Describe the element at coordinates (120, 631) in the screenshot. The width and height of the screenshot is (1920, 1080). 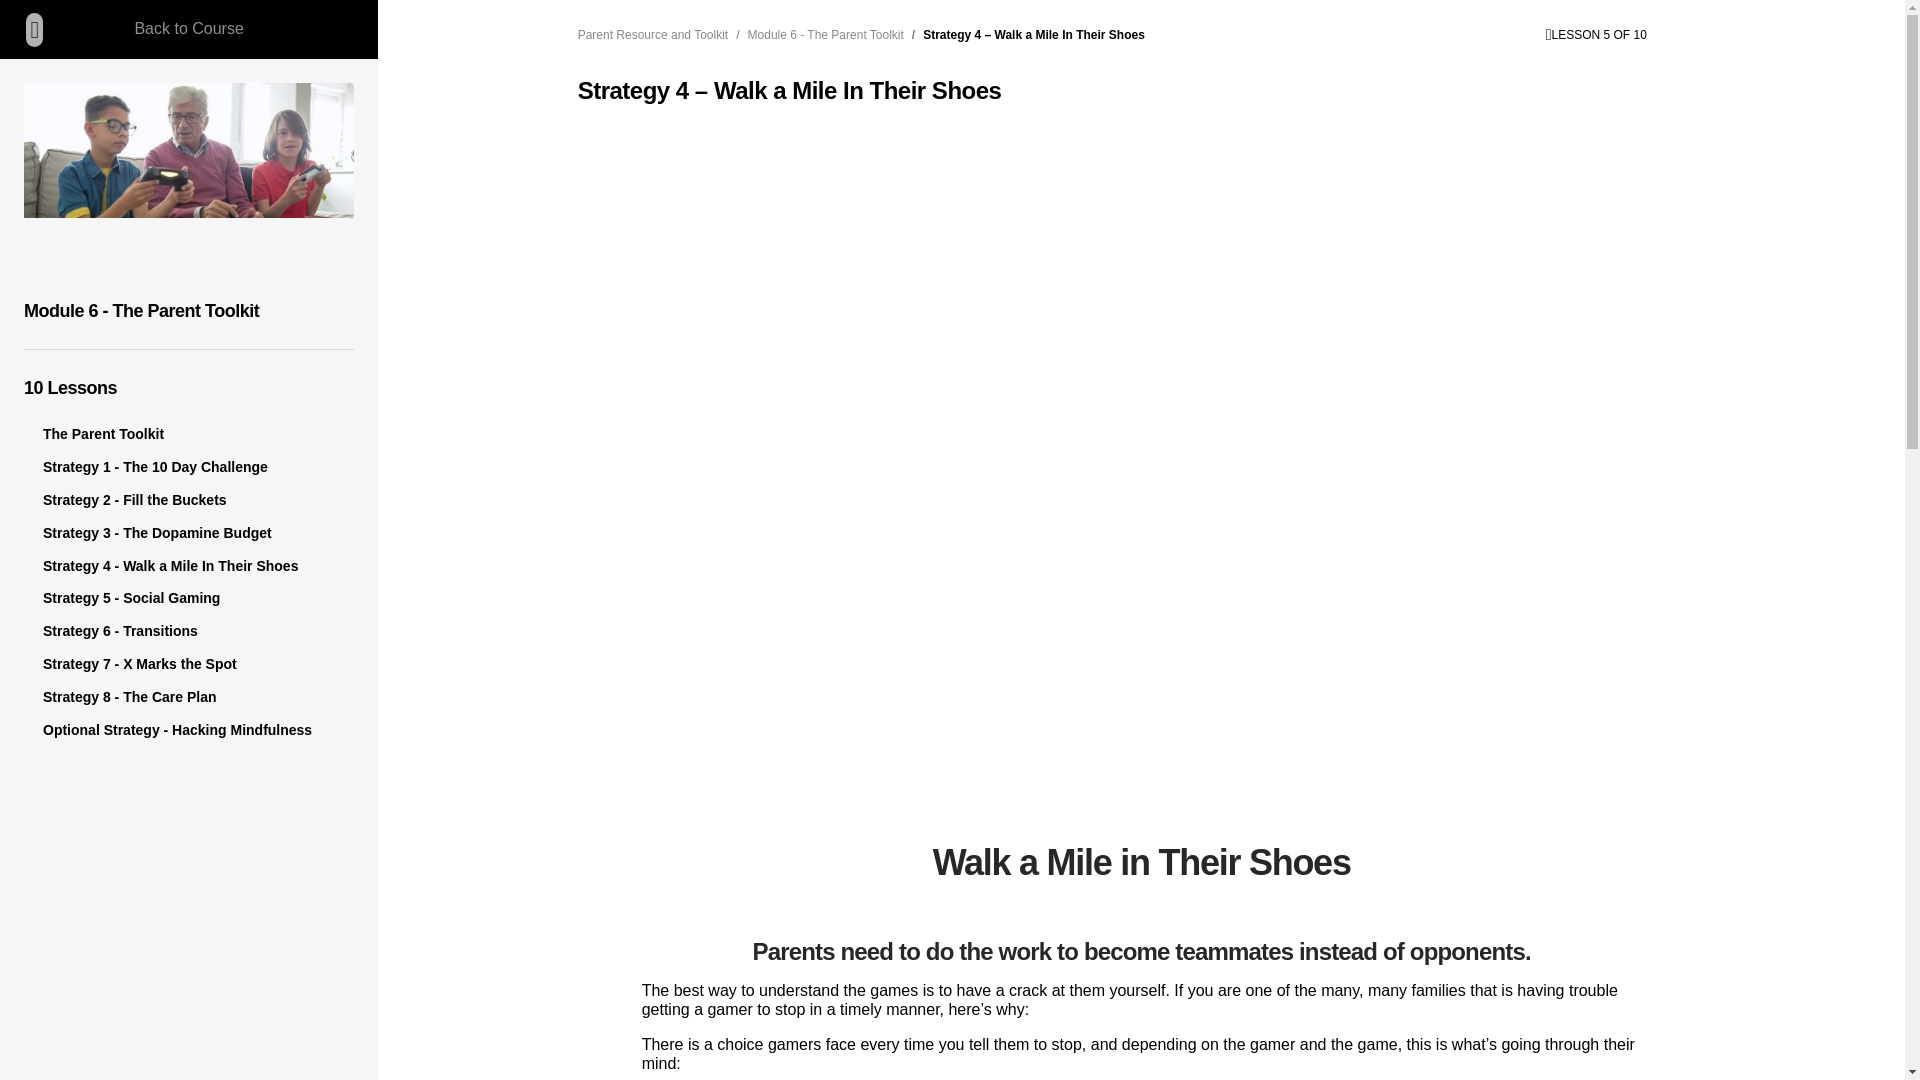
I see `Strategy 6 - Transitions` at that location.